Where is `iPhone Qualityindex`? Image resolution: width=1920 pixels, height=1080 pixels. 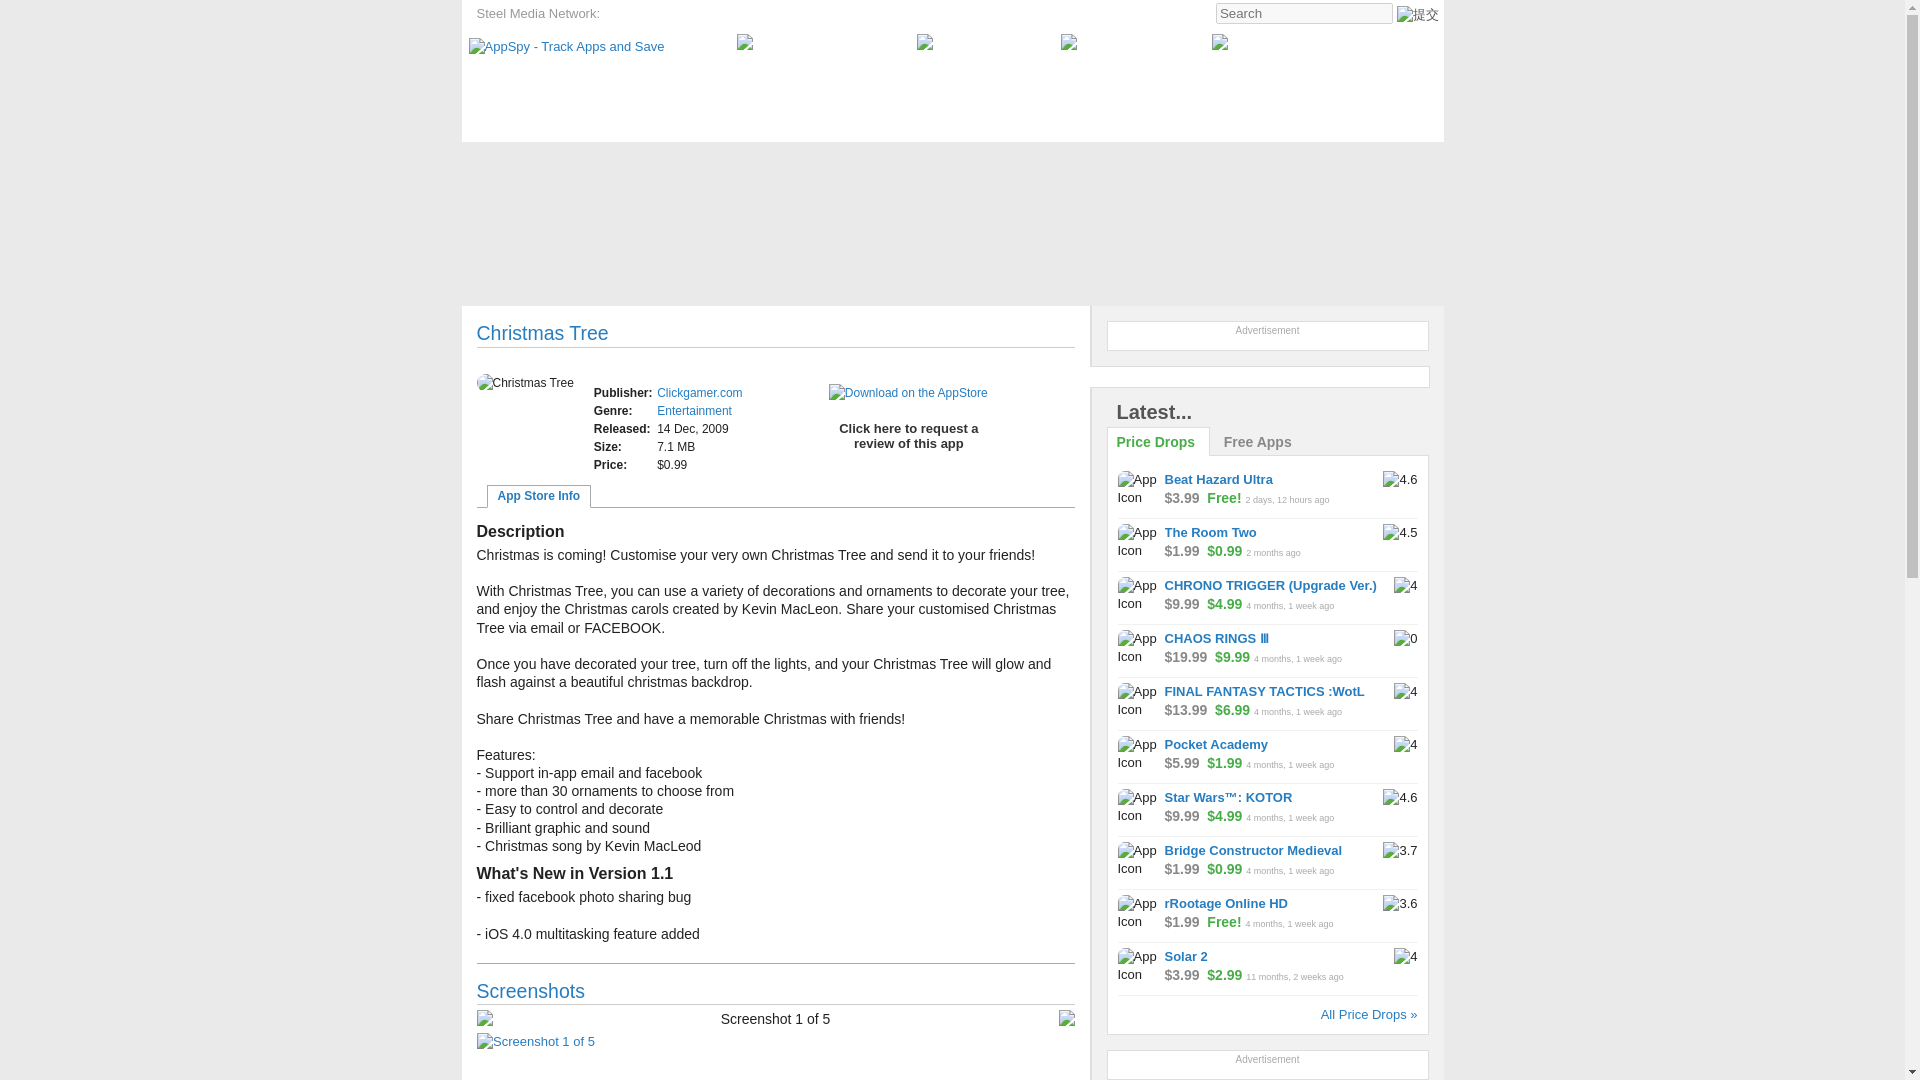 iPhone Qualityindex is located at coordinates (809, 14).